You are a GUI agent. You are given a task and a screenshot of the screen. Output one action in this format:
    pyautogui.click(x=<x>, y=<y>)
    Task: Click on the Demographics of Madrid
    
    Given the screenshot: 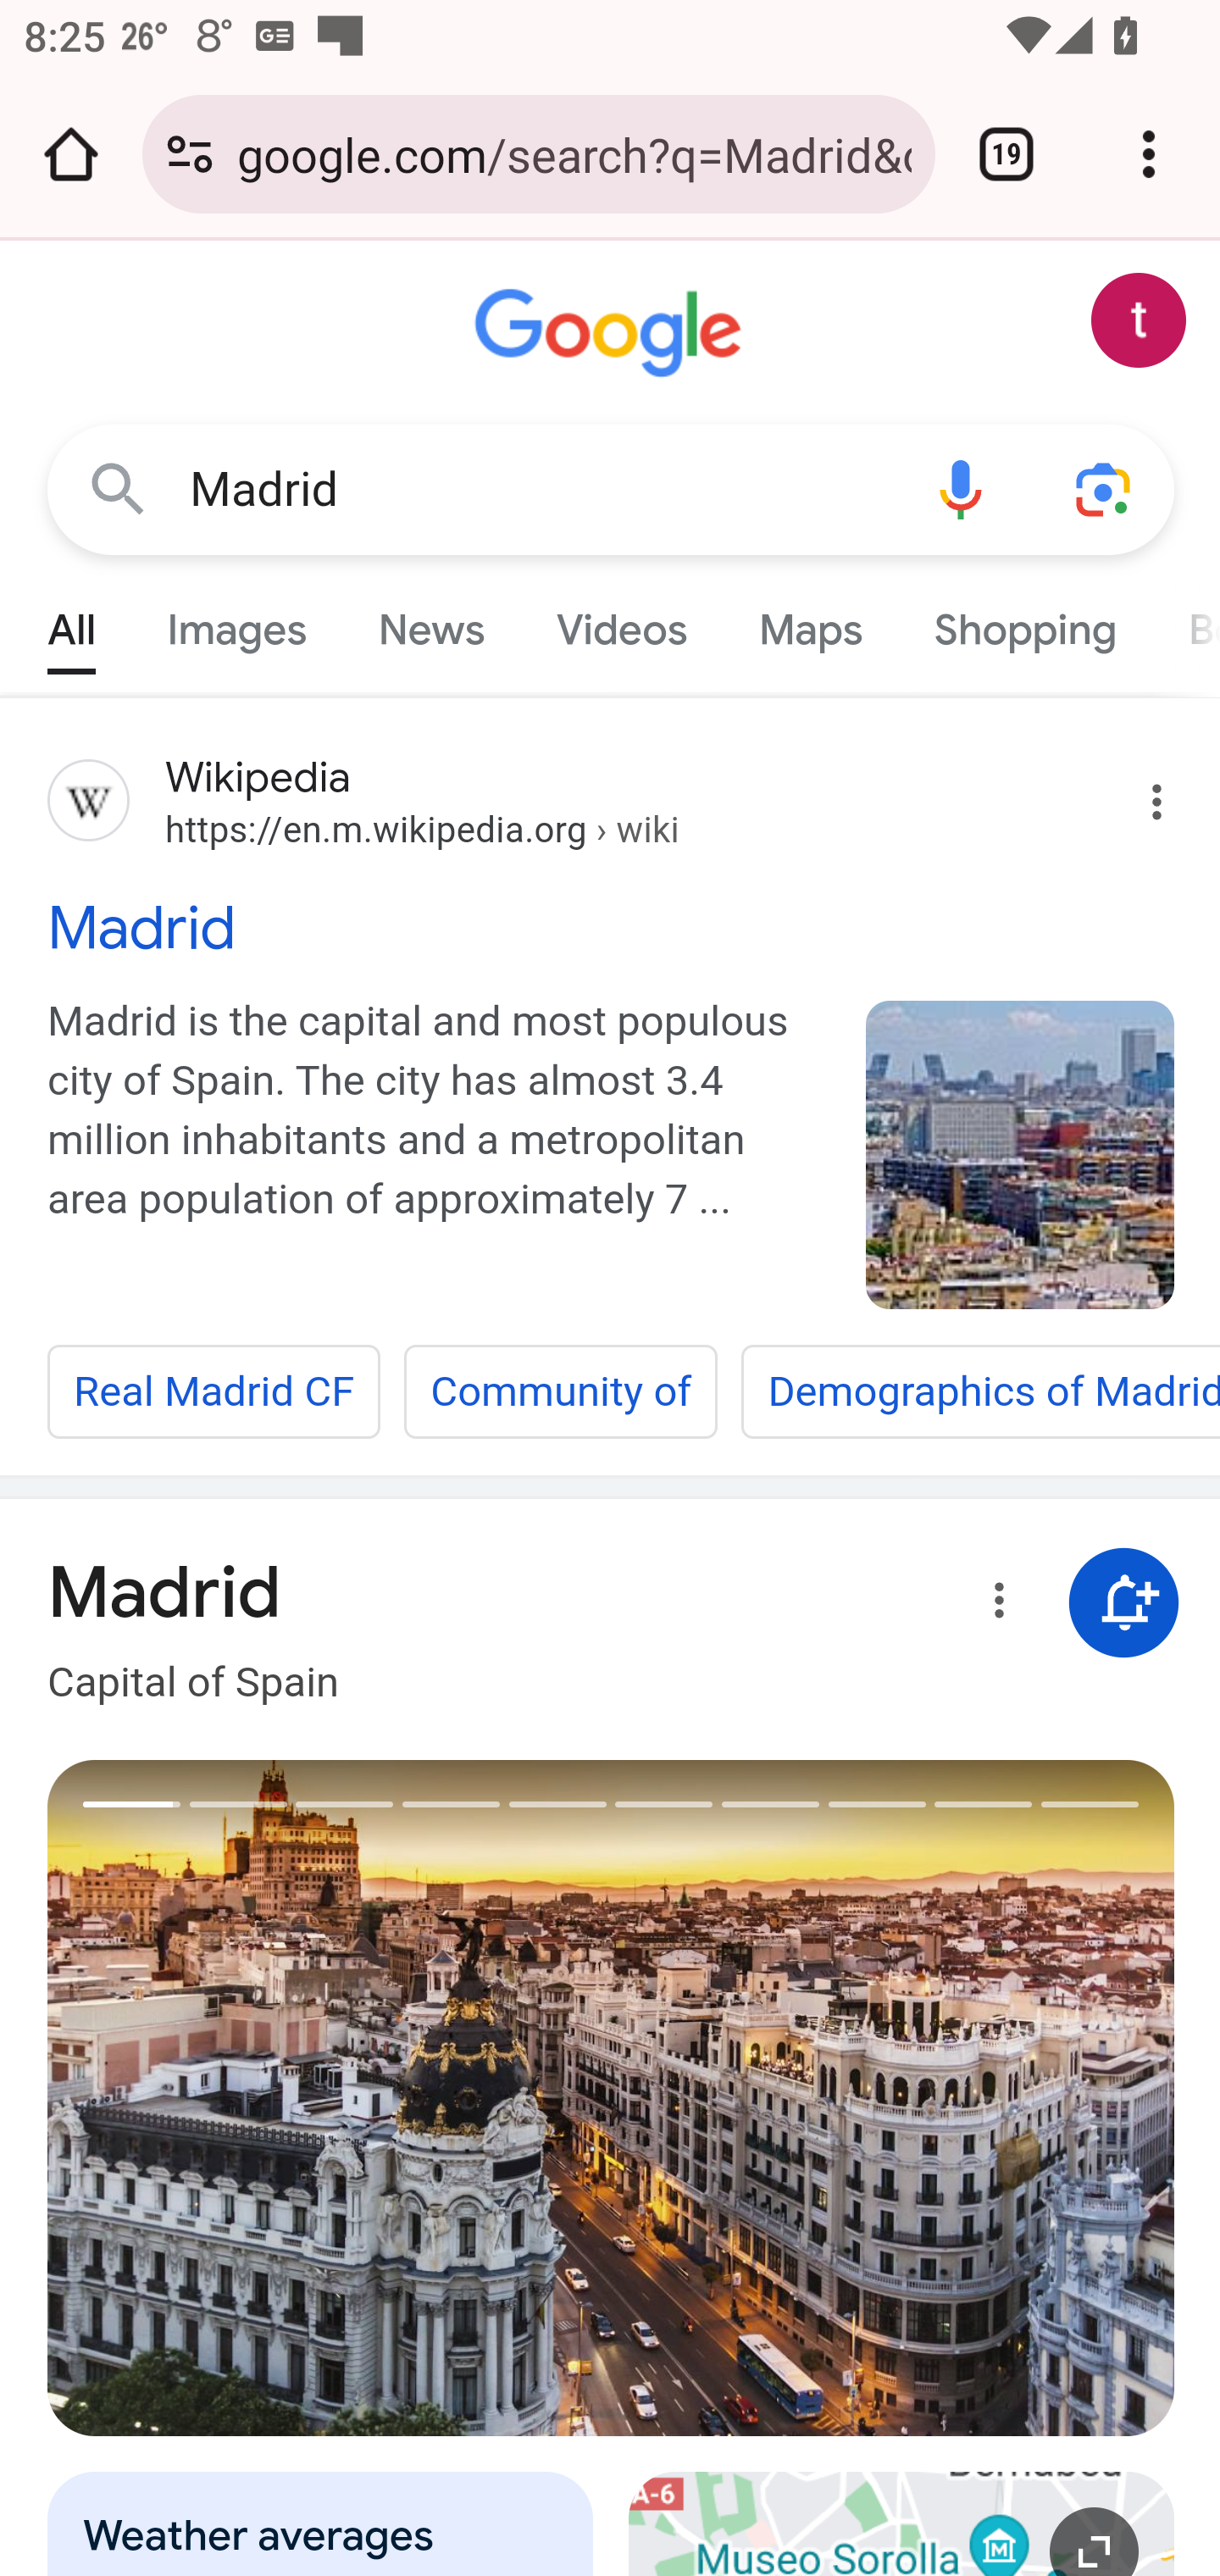 What is the action you would take?
    pyautogui.click(x=981, y=1391)
    